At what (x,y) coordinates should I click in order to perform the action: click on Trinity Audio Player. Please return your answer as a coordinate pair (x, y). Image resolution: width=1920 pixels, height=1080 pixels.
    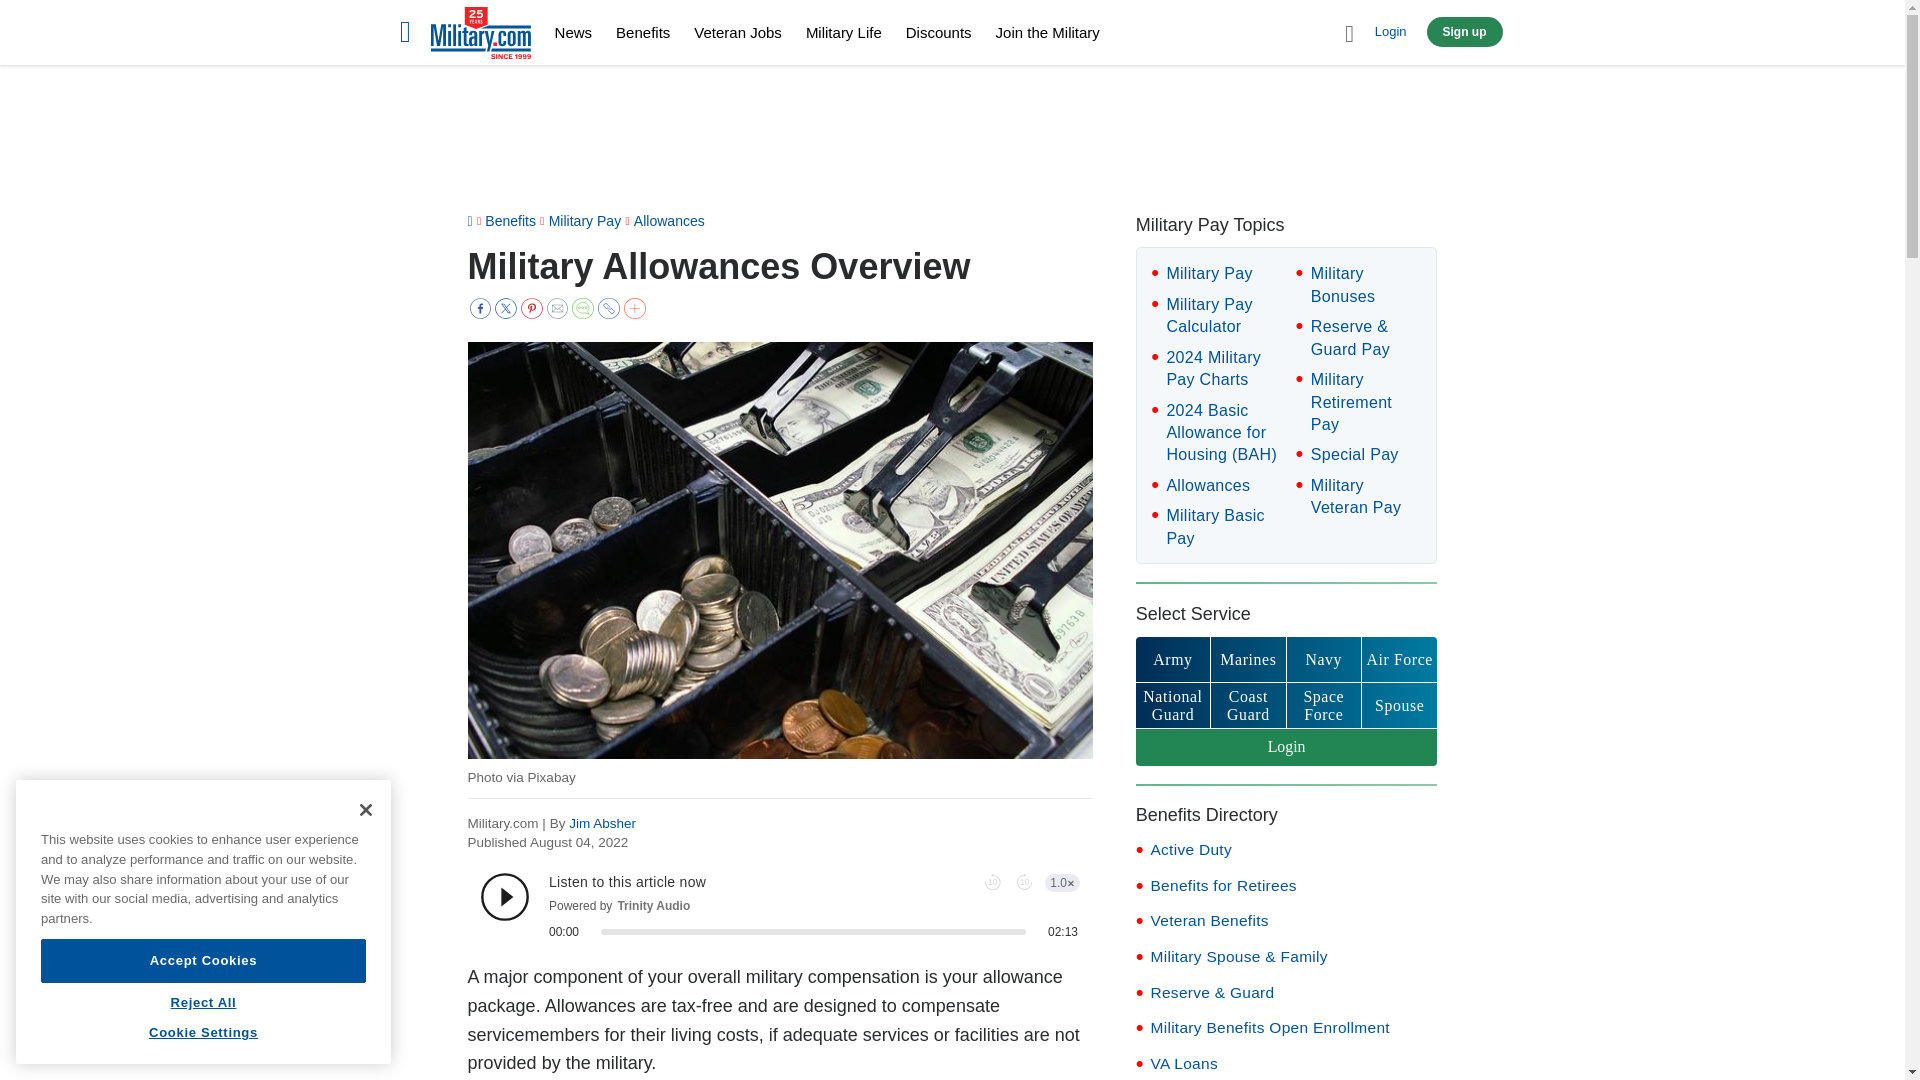
    Looking at the image, I should click on (780, 906).